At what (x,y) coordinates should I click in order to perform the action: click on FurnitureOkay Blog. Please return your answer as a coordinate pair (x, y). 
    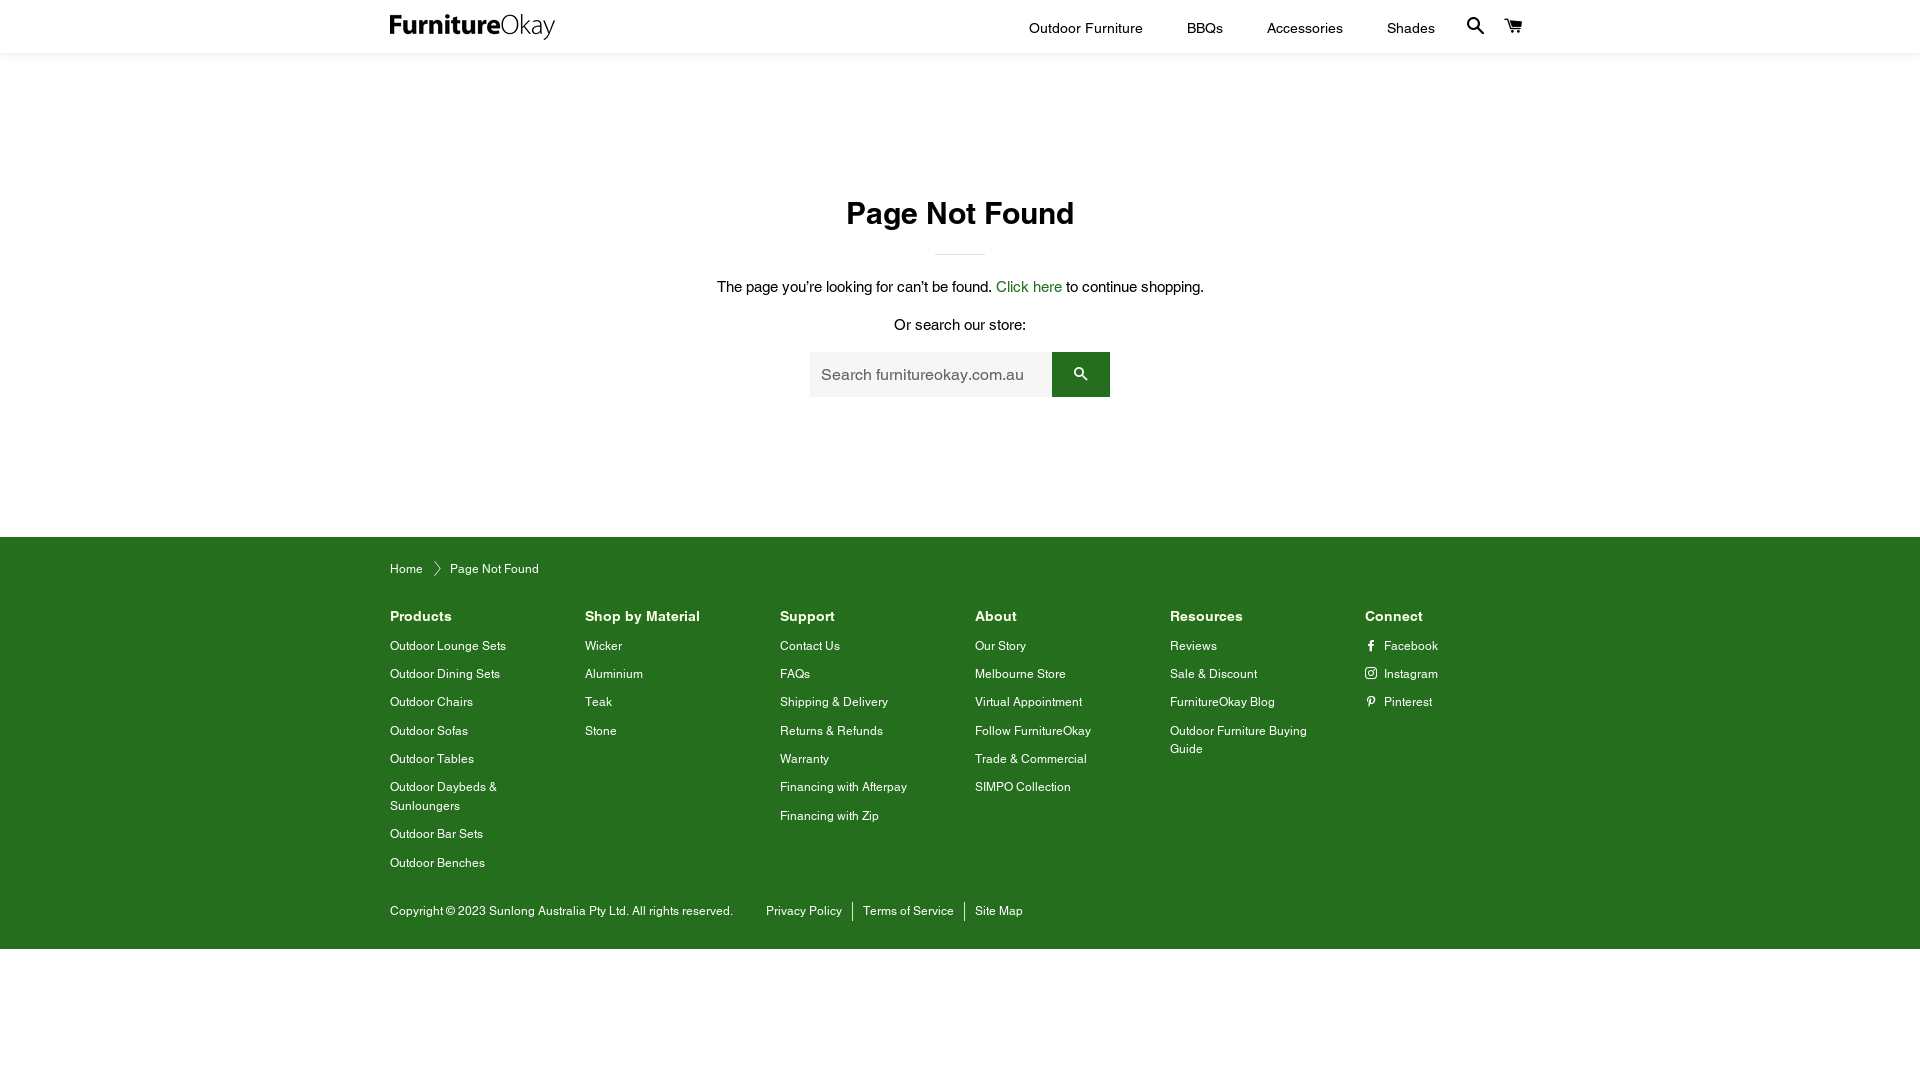
    Looking at the image, I should click on (1222, 702).